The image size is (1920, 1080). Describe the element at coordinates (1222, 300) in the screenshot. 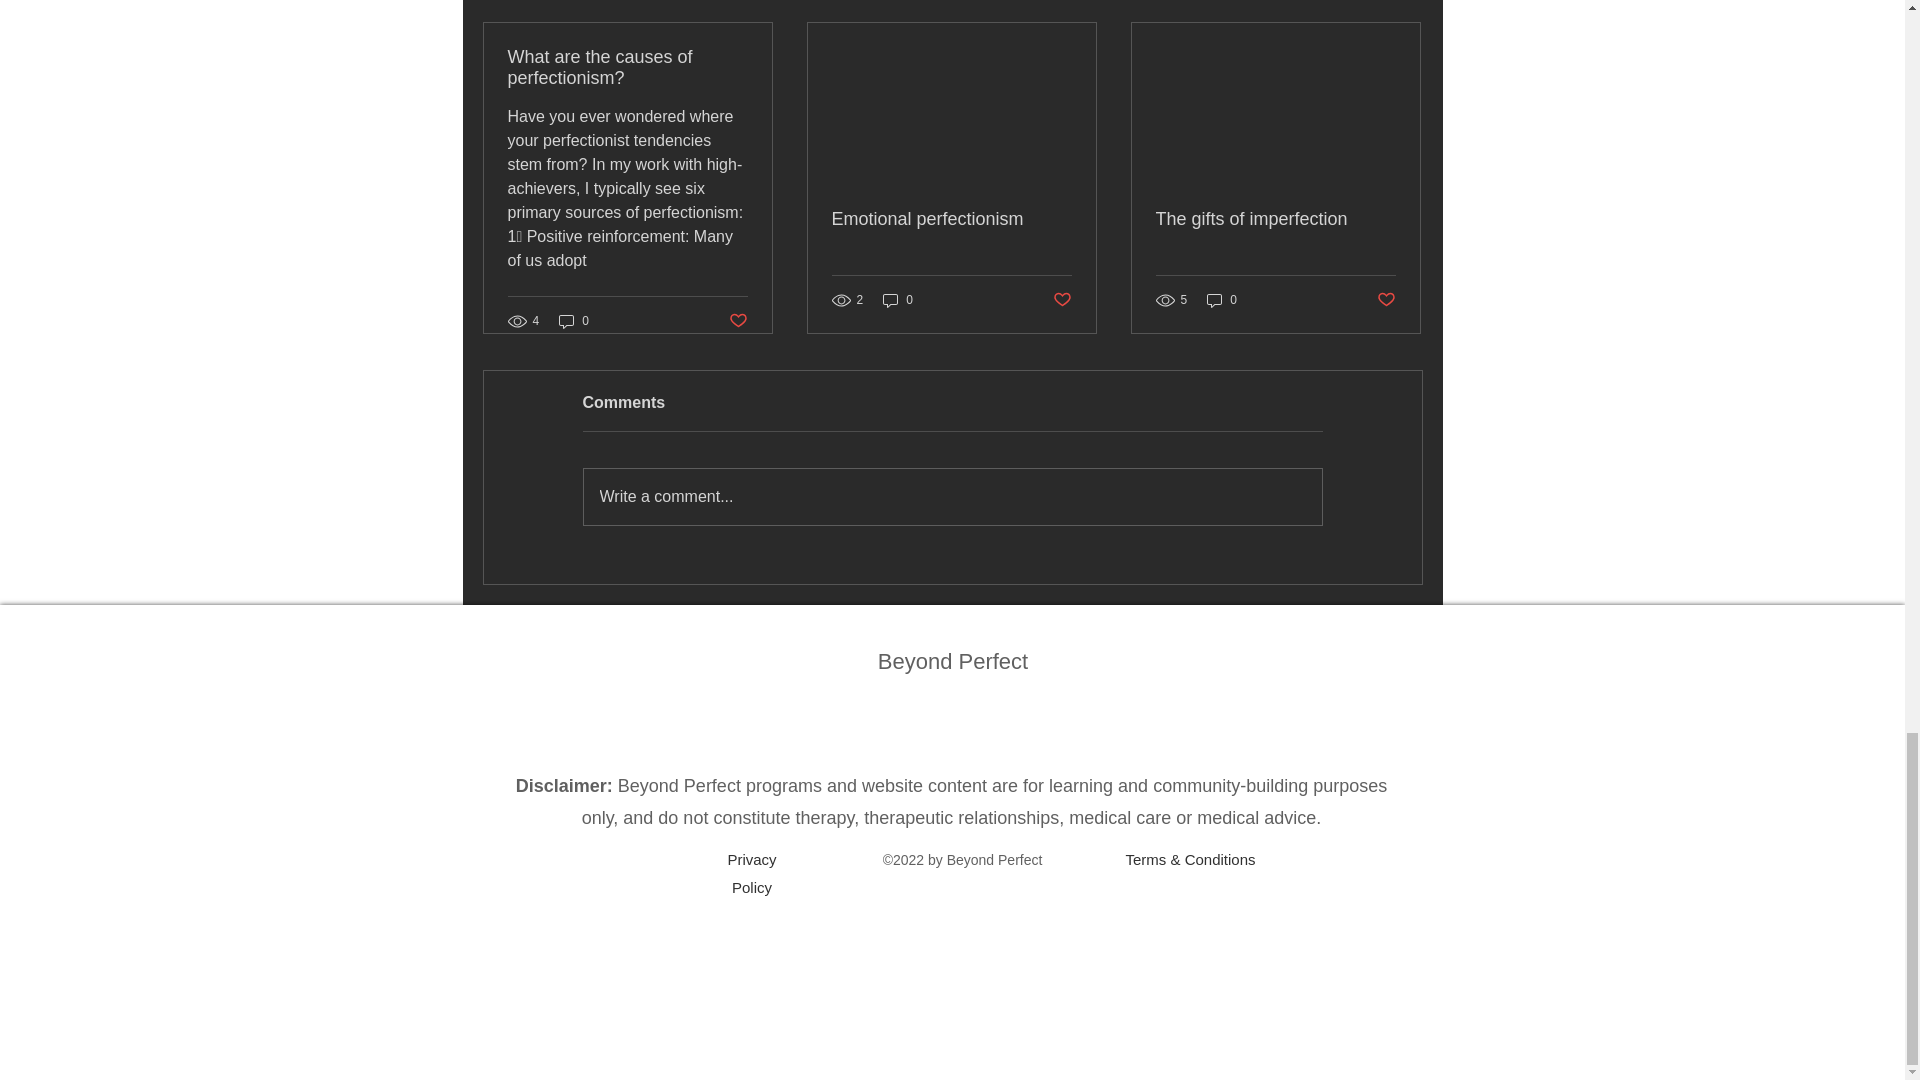

I see `0` at that location.